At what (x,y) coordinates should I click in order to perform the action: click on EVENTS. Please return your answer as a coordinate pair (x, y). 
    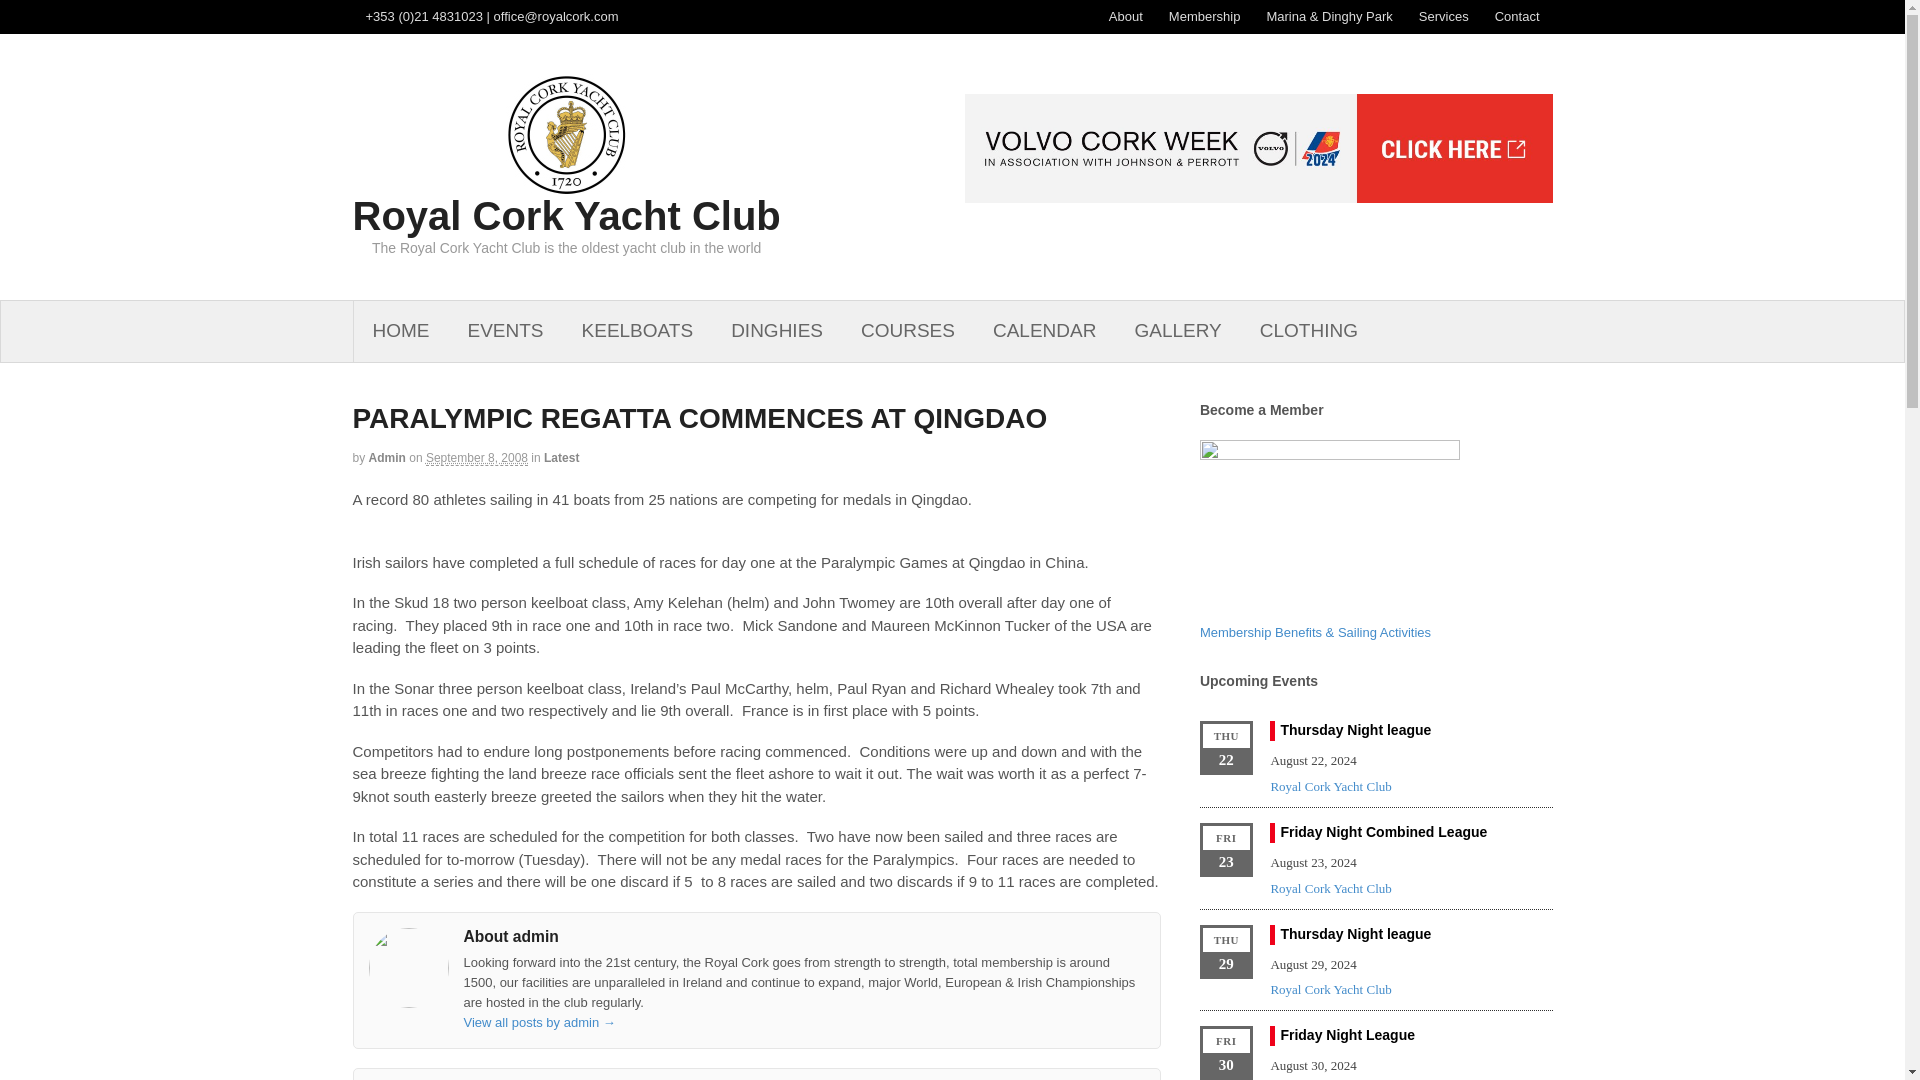
    Looking at the image, I should click on (504, 331).